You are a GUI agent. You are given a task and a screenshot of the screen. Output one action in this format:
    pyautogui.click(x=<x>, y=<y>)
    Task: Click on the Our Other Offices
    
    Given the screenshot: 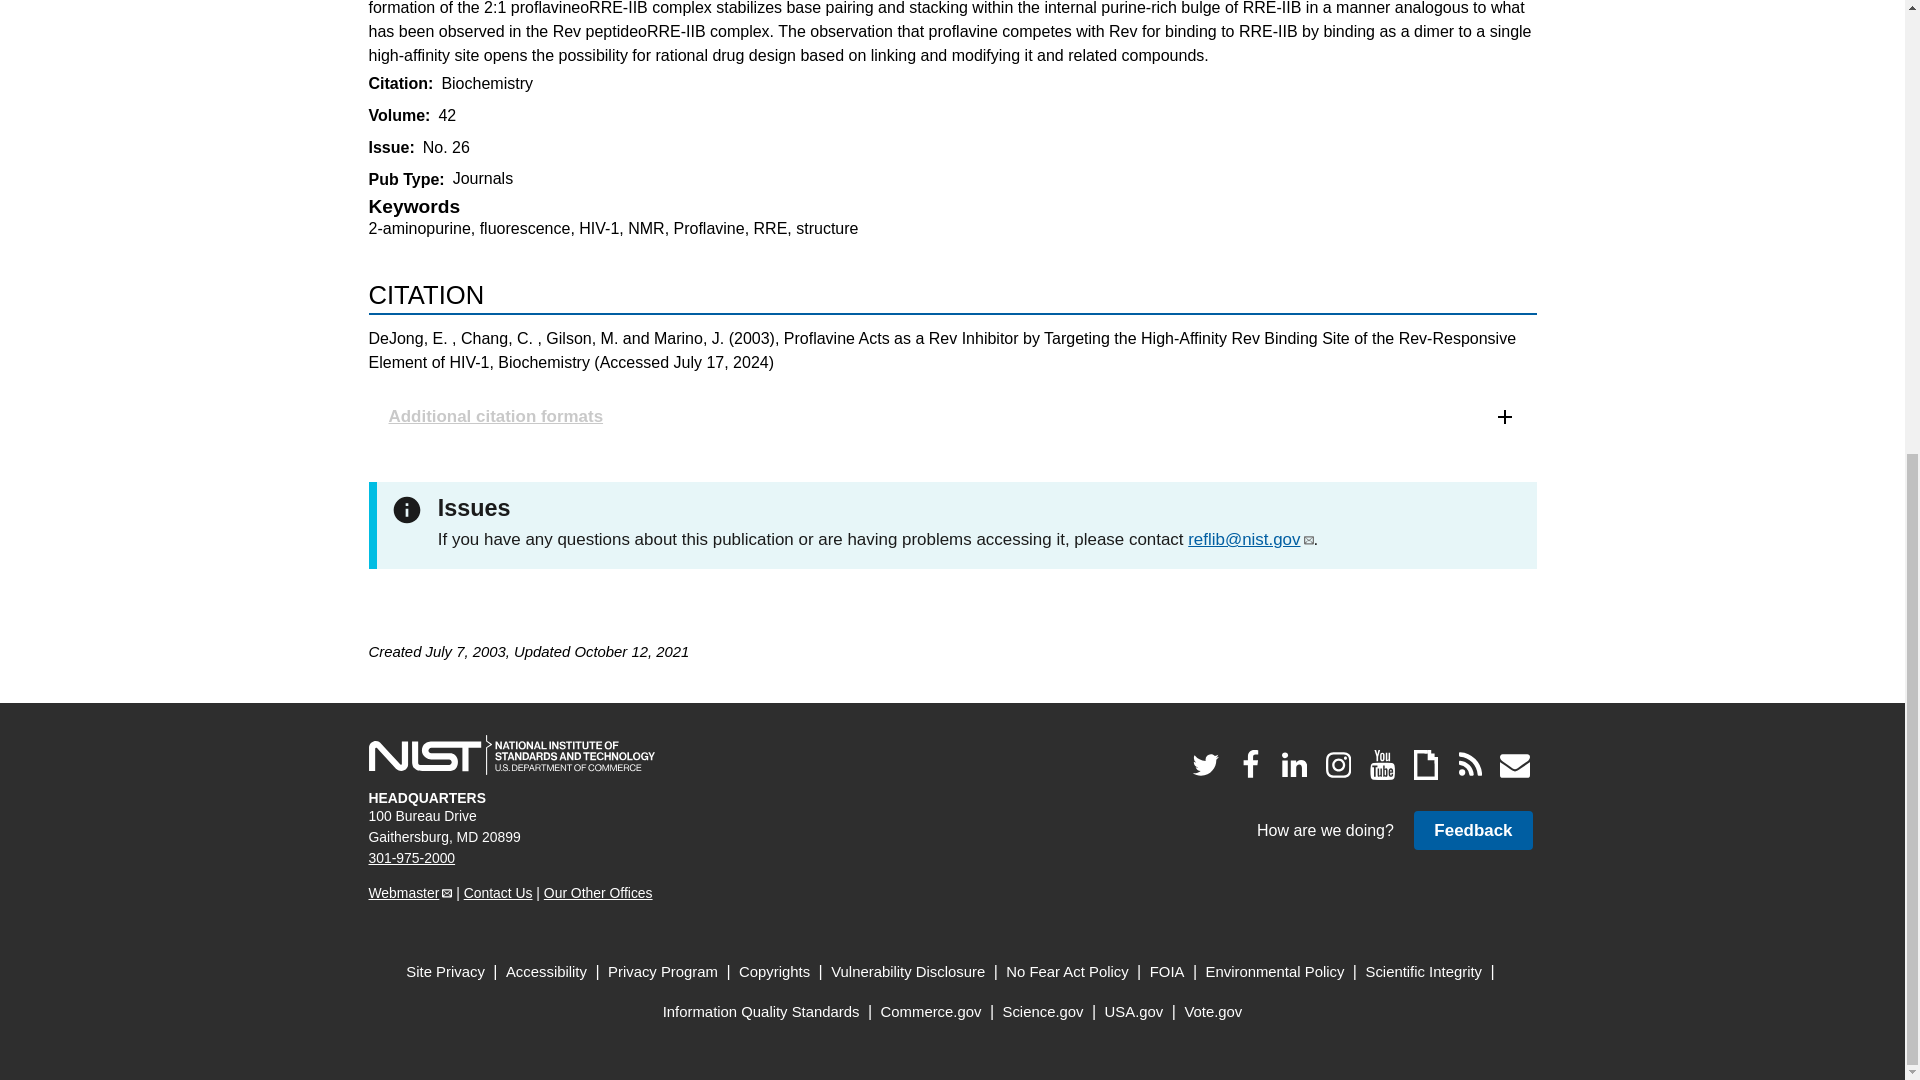 What is the action you would take?
    pyautogui.click(x=598, y=892)
    